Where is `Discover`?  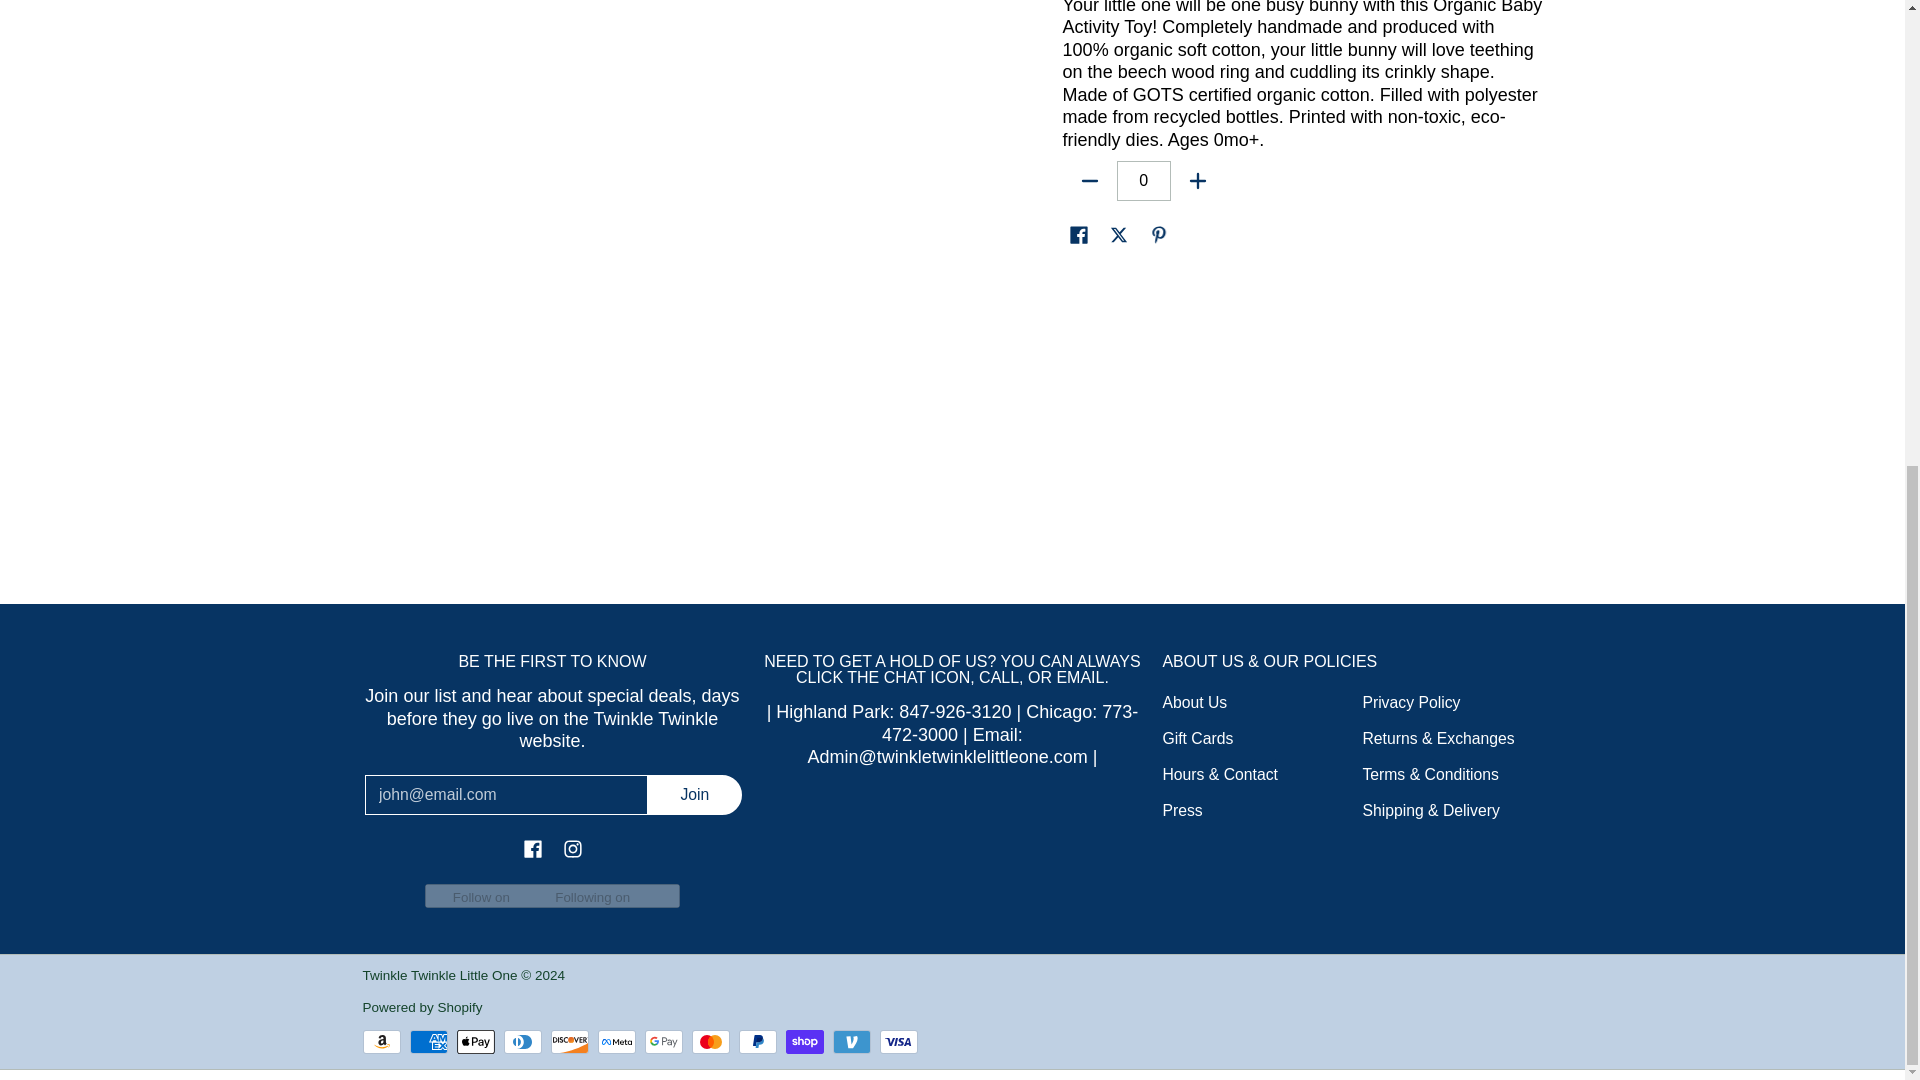
Discover is located at coordinates (570, 1042).